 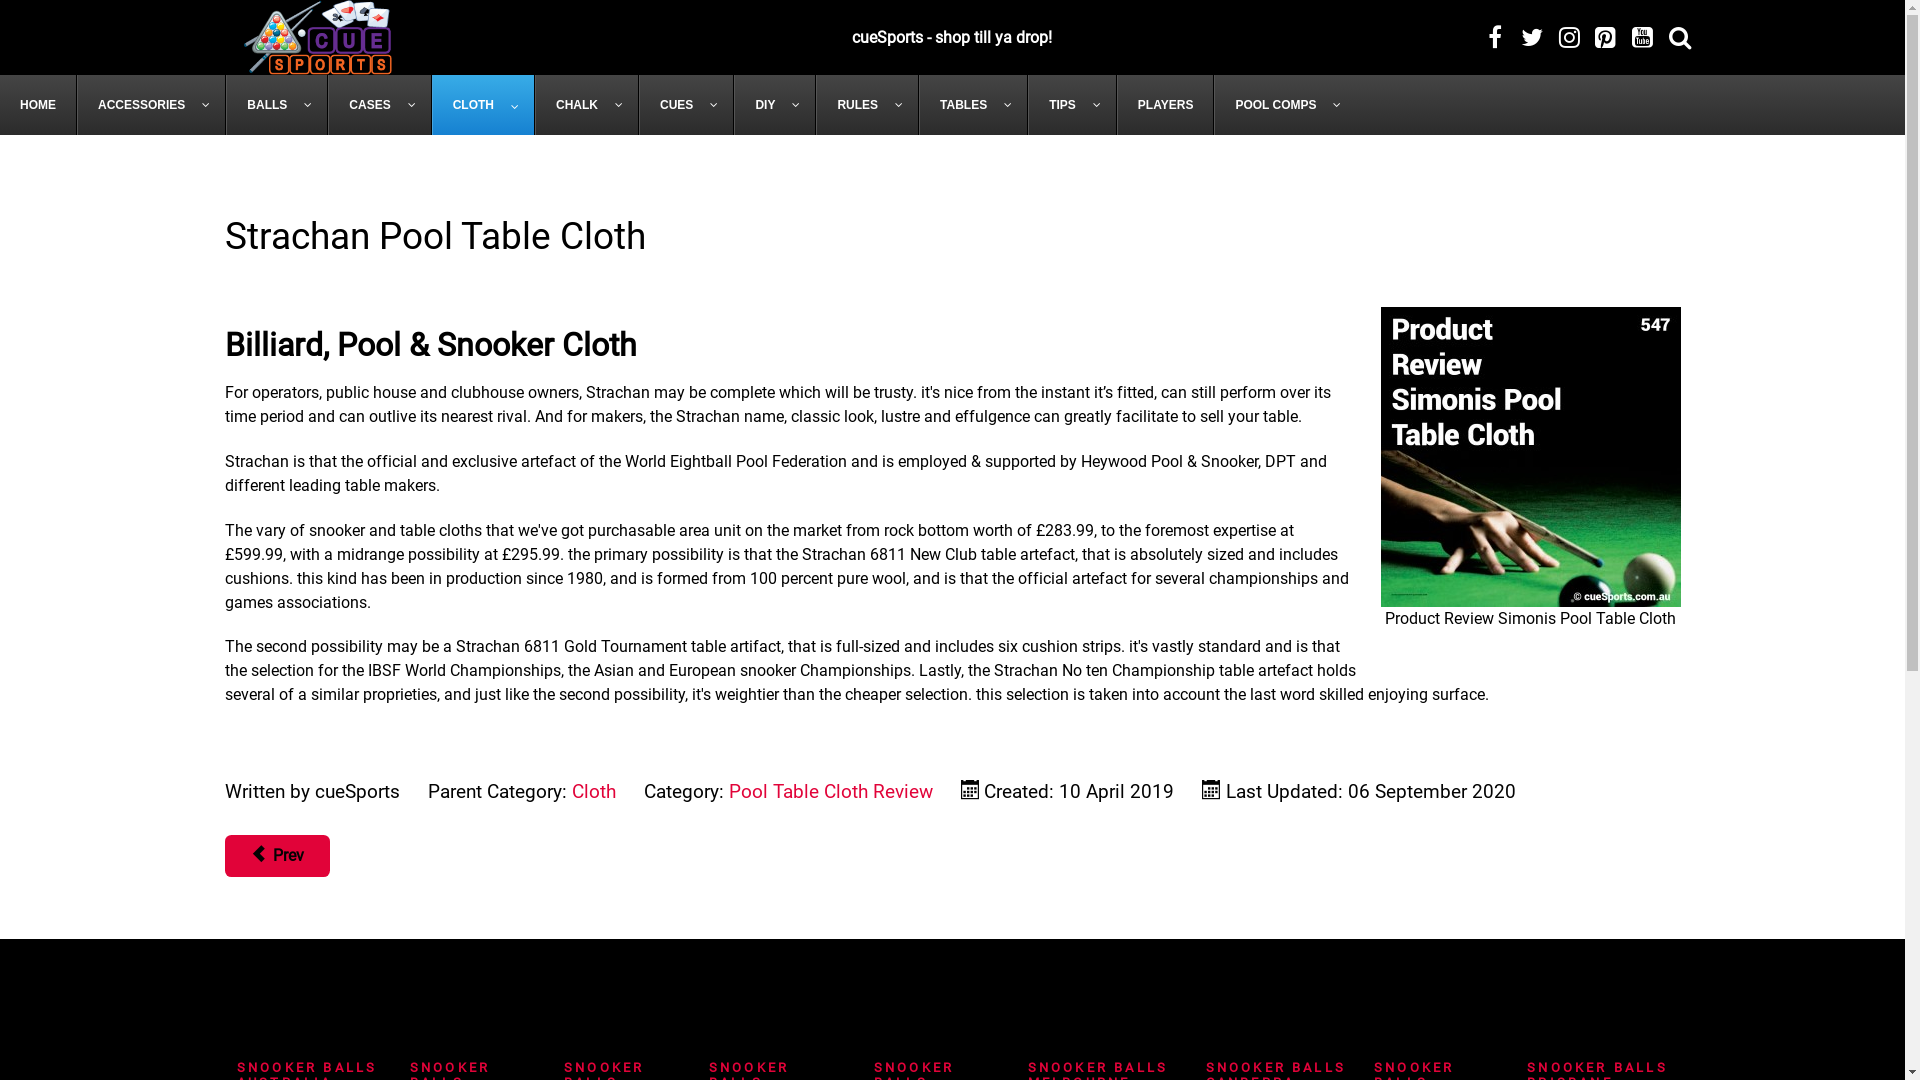 I want to click on CUES, so click(x=686, y=105).